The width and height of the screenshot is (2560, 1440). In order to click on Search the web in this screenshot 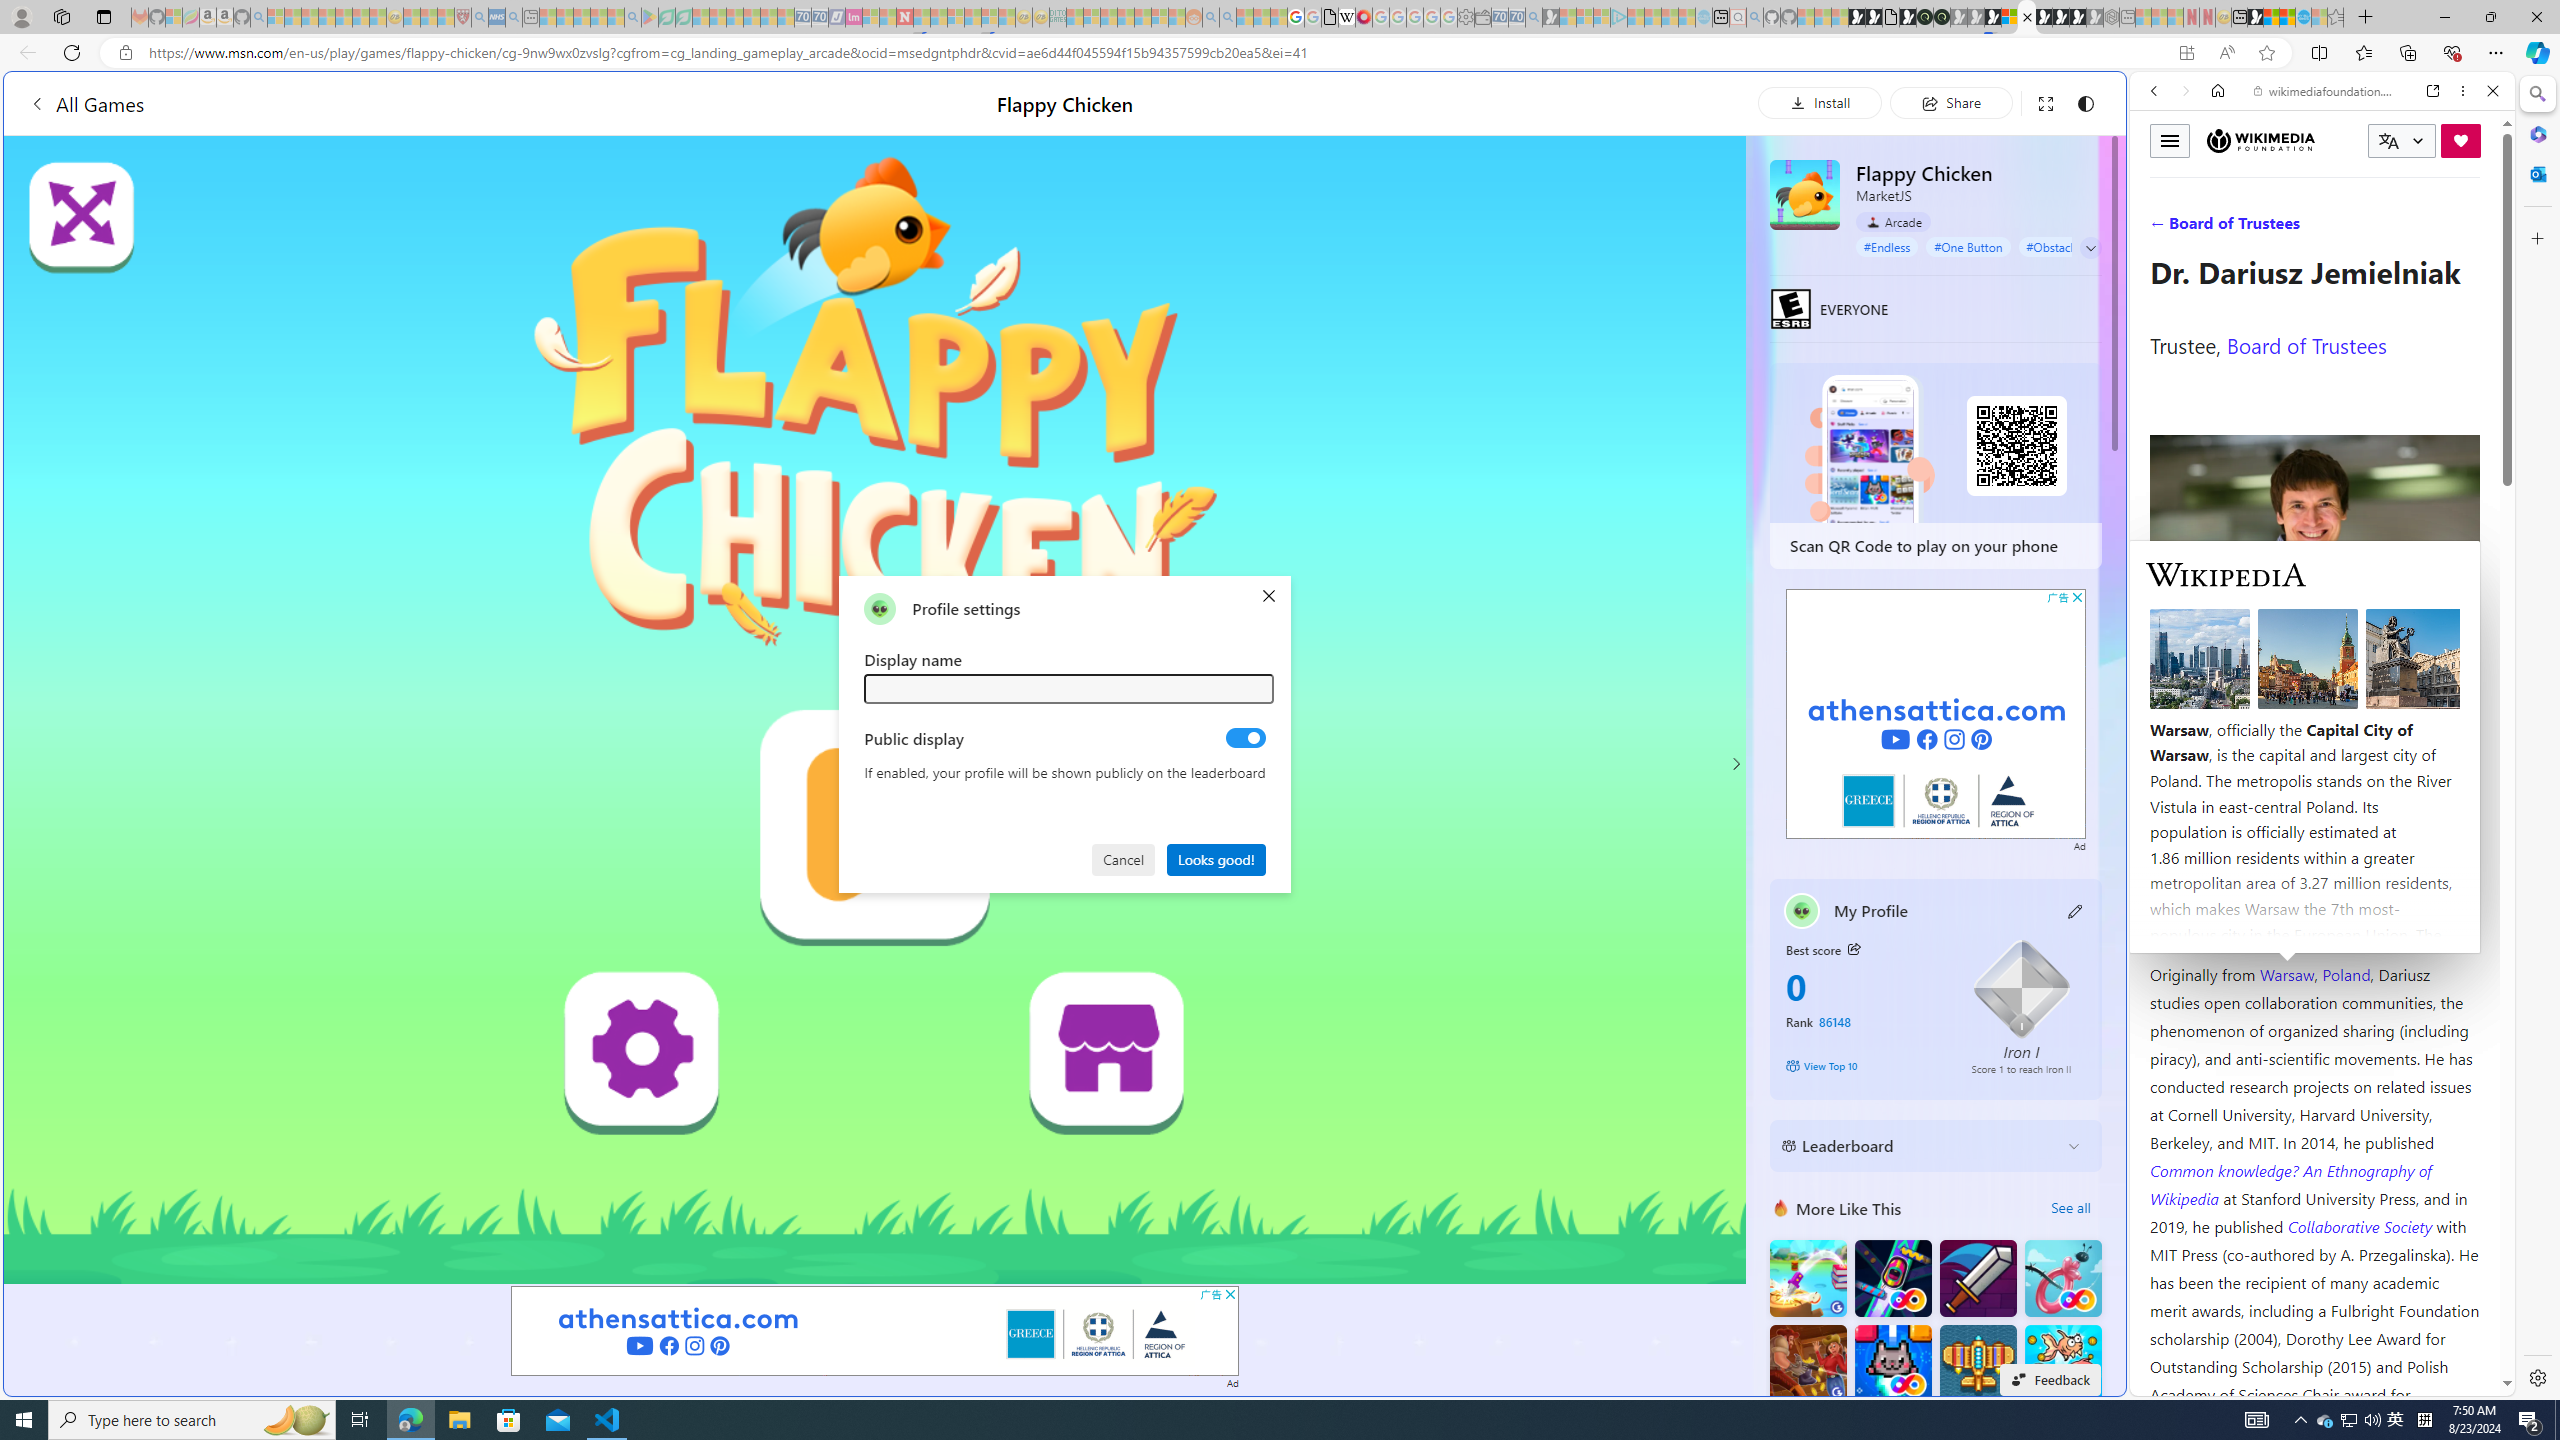, I will do `click(2332, 138)`.